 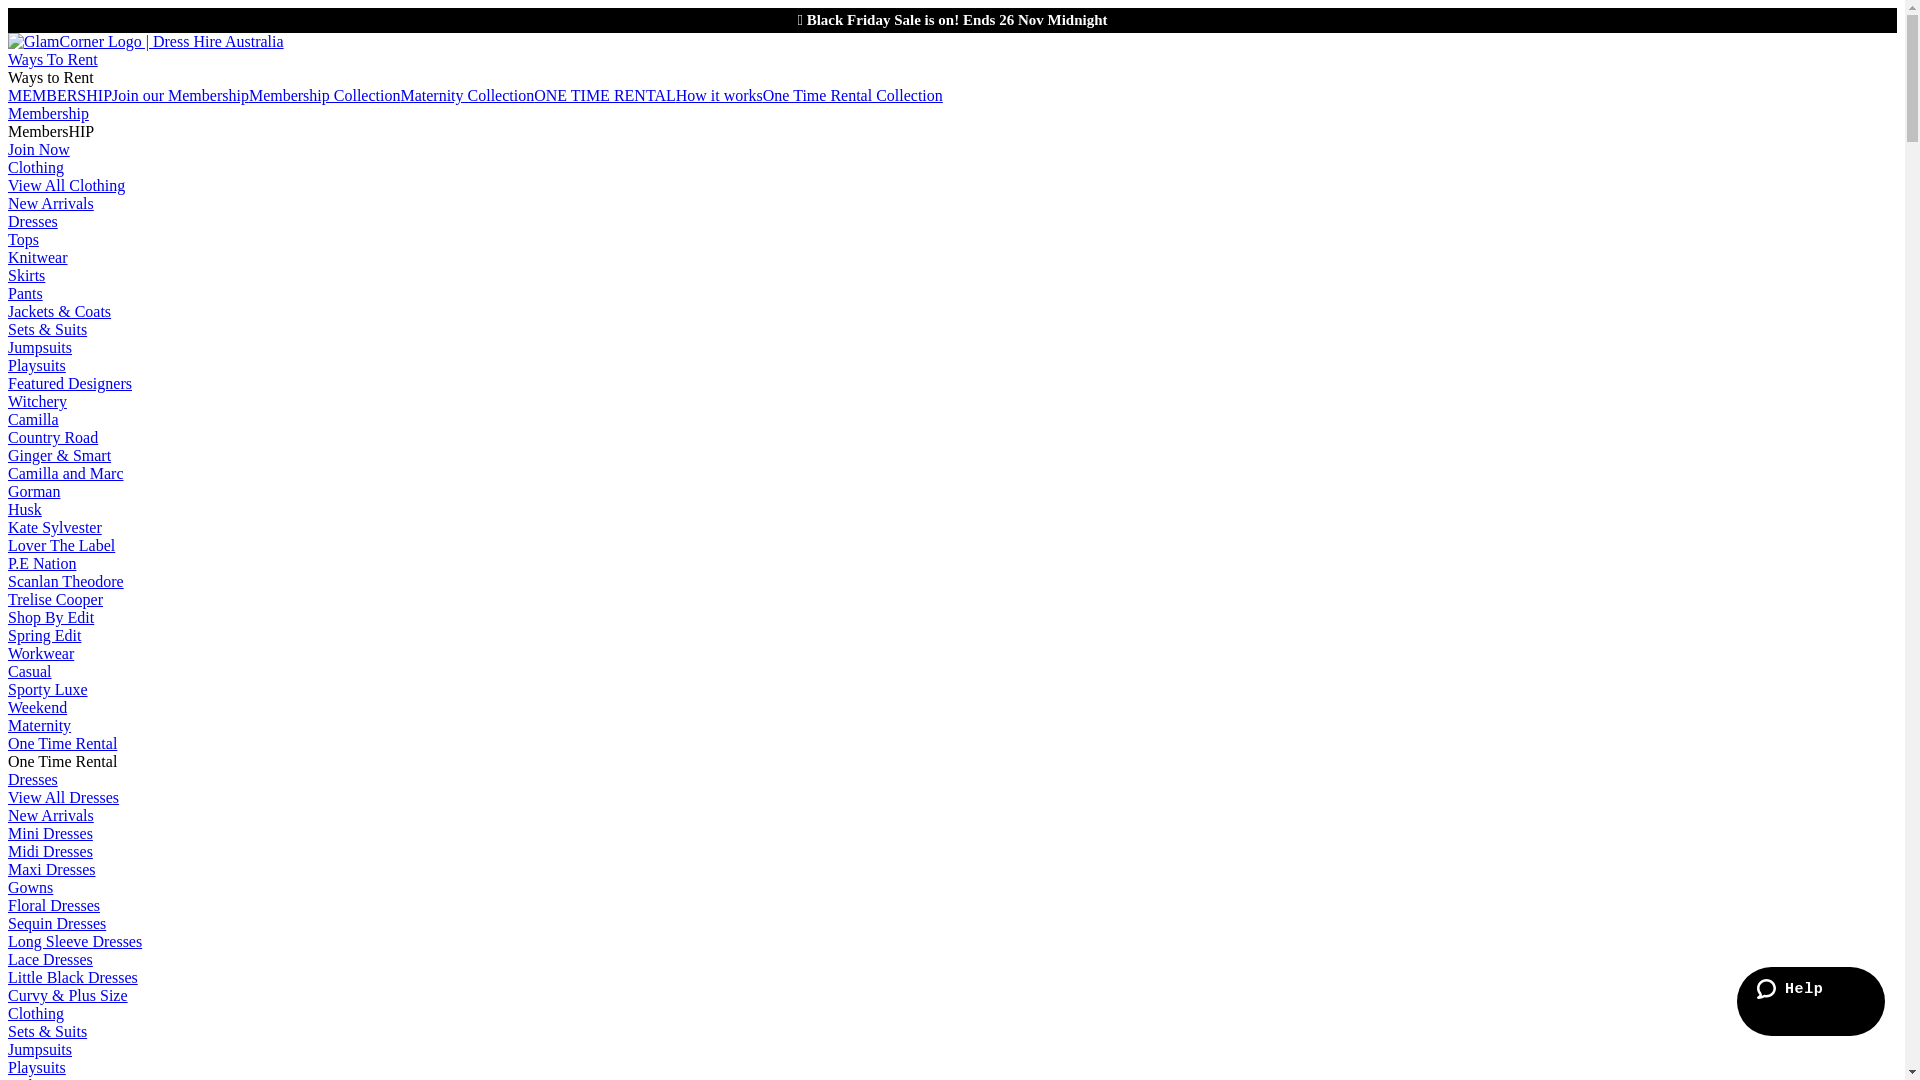 What do you see at coordinates (51, 204) in the screenshot?
I see `New Arrivals` at bounding box center [51, 204].